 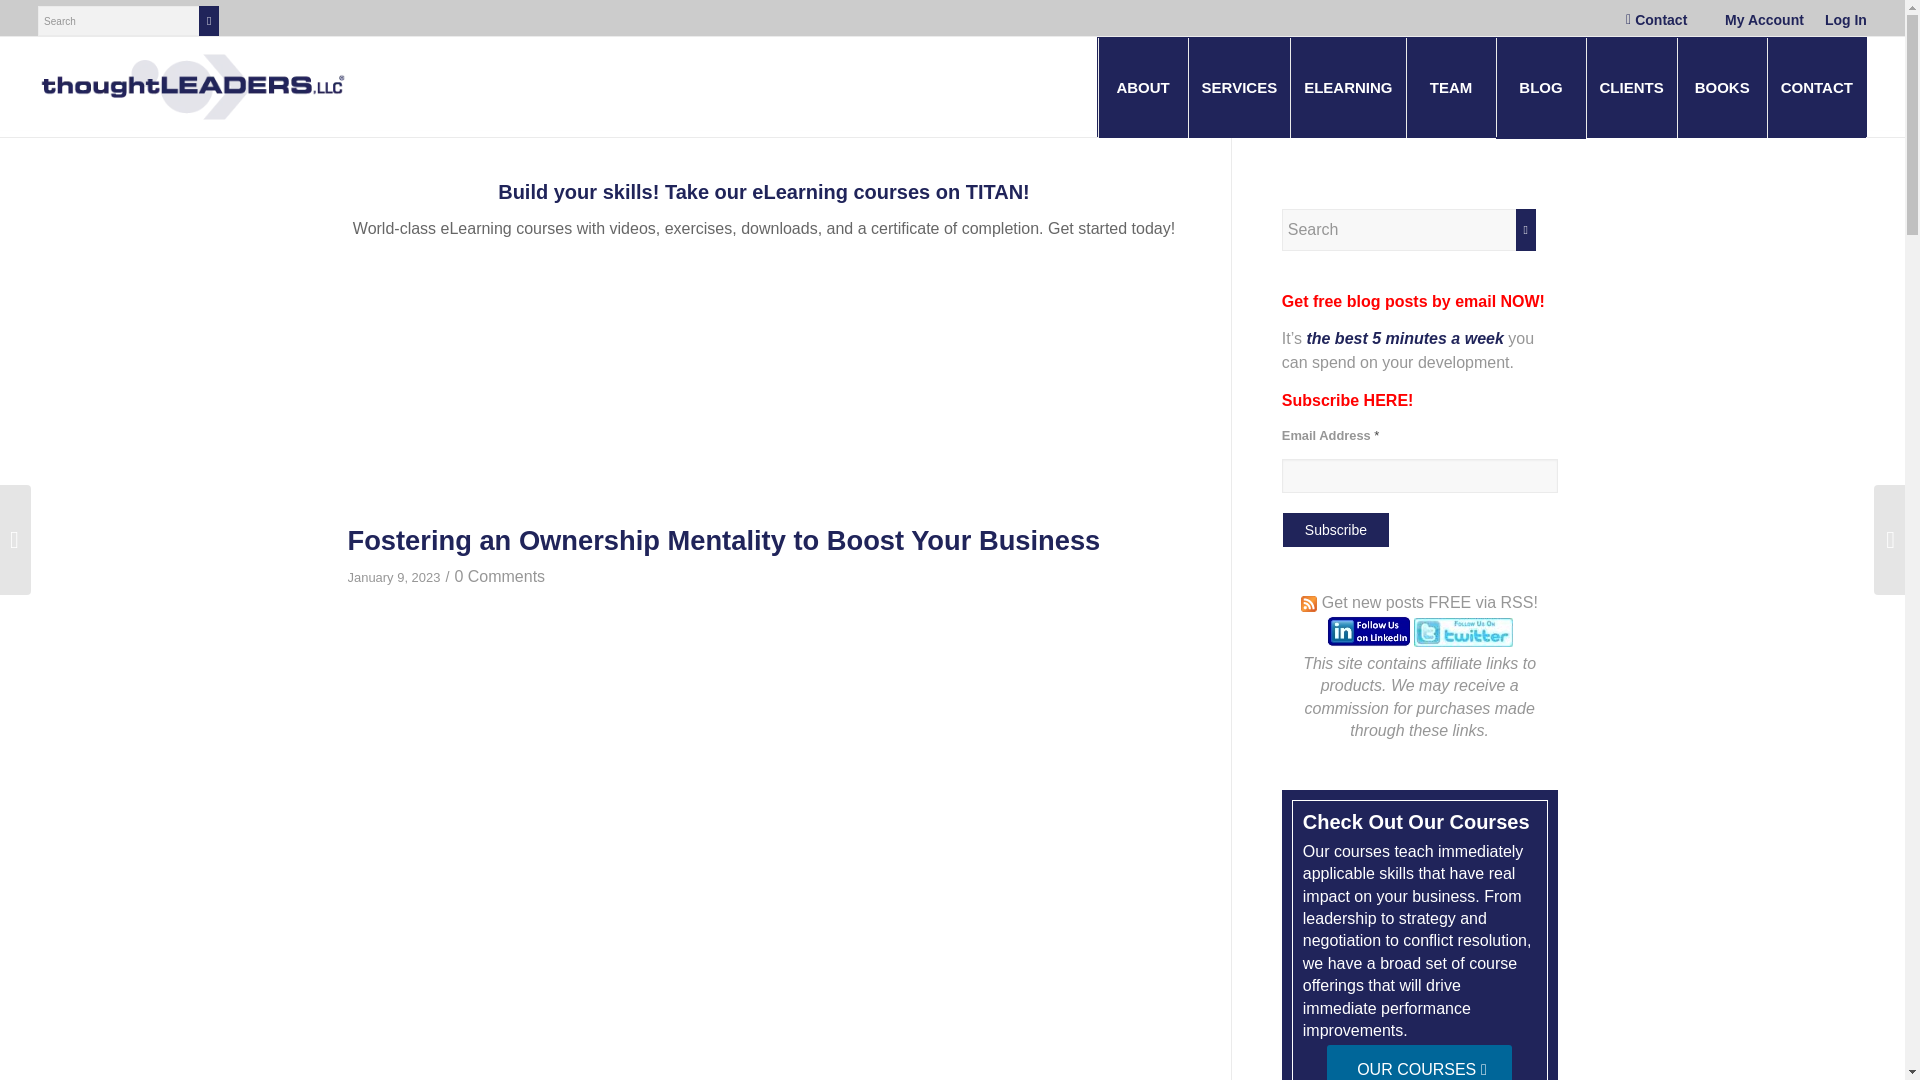 I want to click on Contact, so click(x=1661, y=20).